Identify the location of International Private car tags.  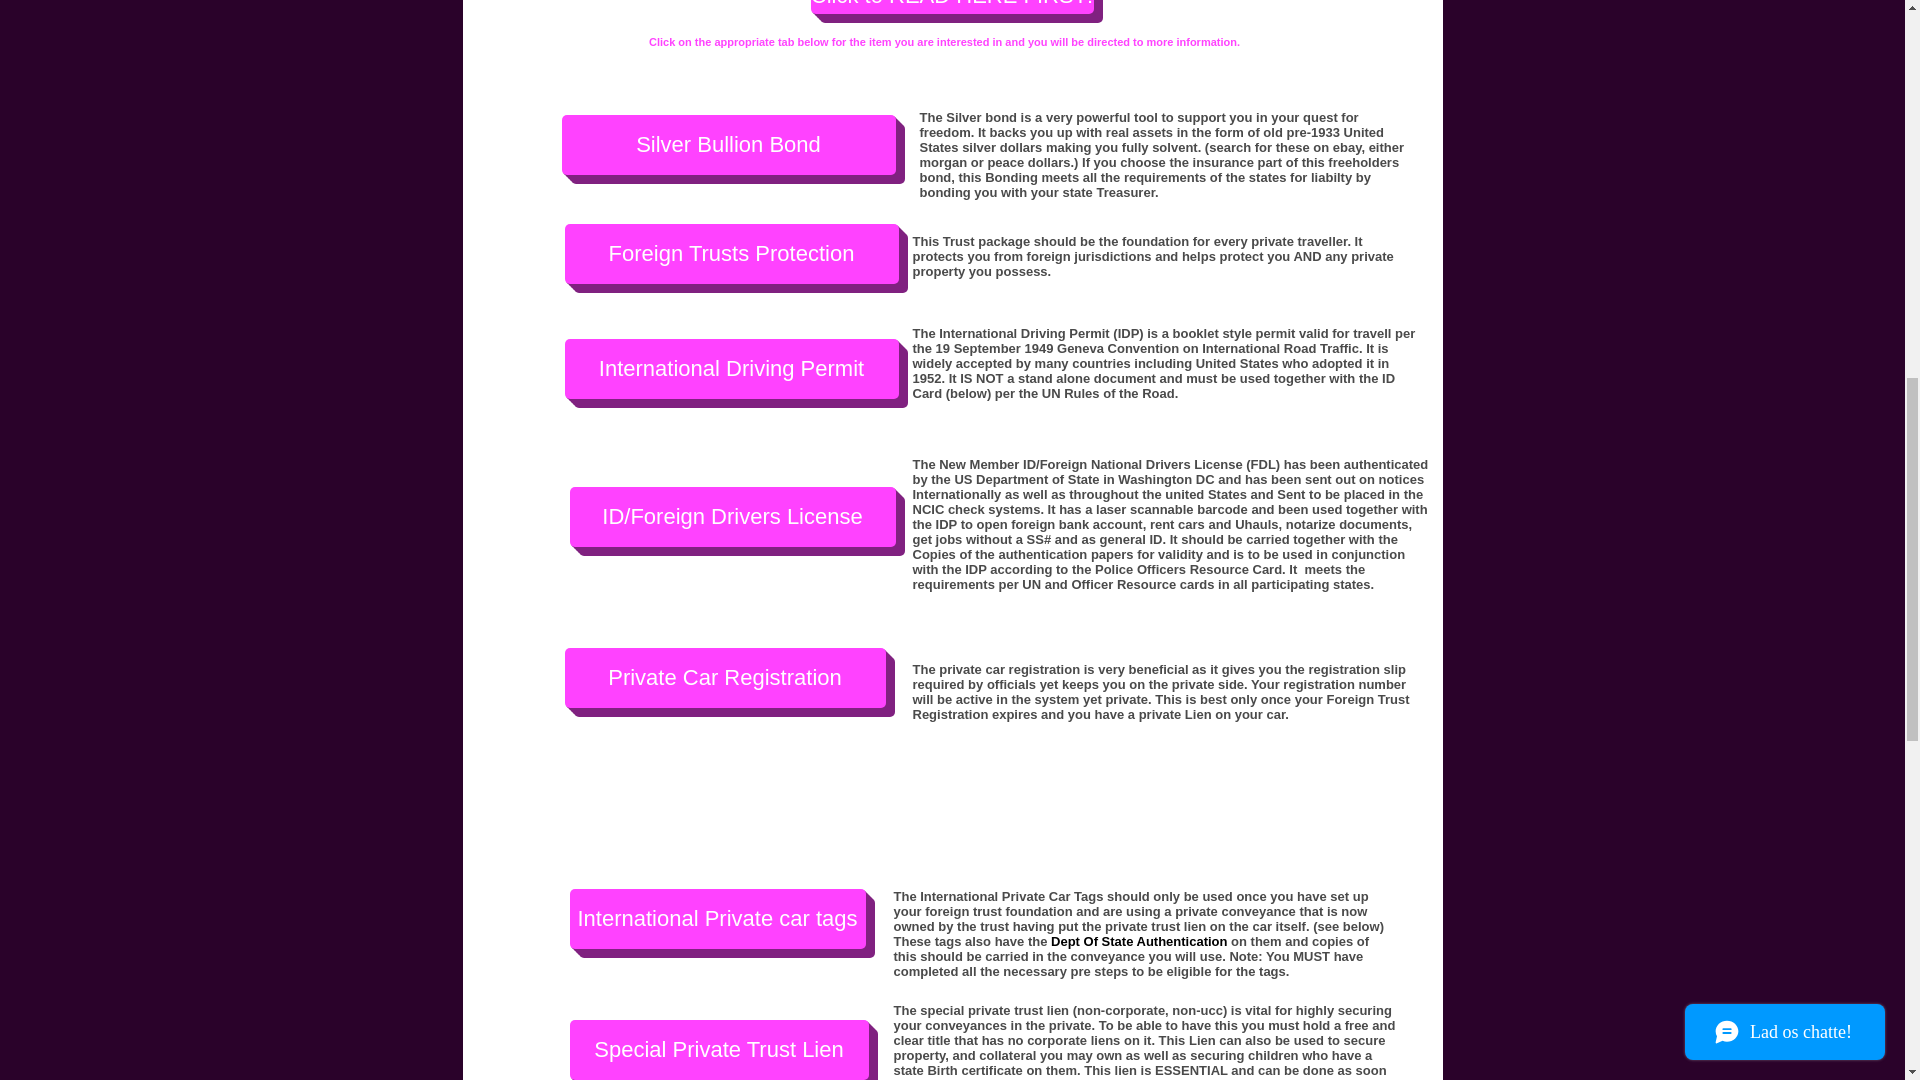
(718, 918).